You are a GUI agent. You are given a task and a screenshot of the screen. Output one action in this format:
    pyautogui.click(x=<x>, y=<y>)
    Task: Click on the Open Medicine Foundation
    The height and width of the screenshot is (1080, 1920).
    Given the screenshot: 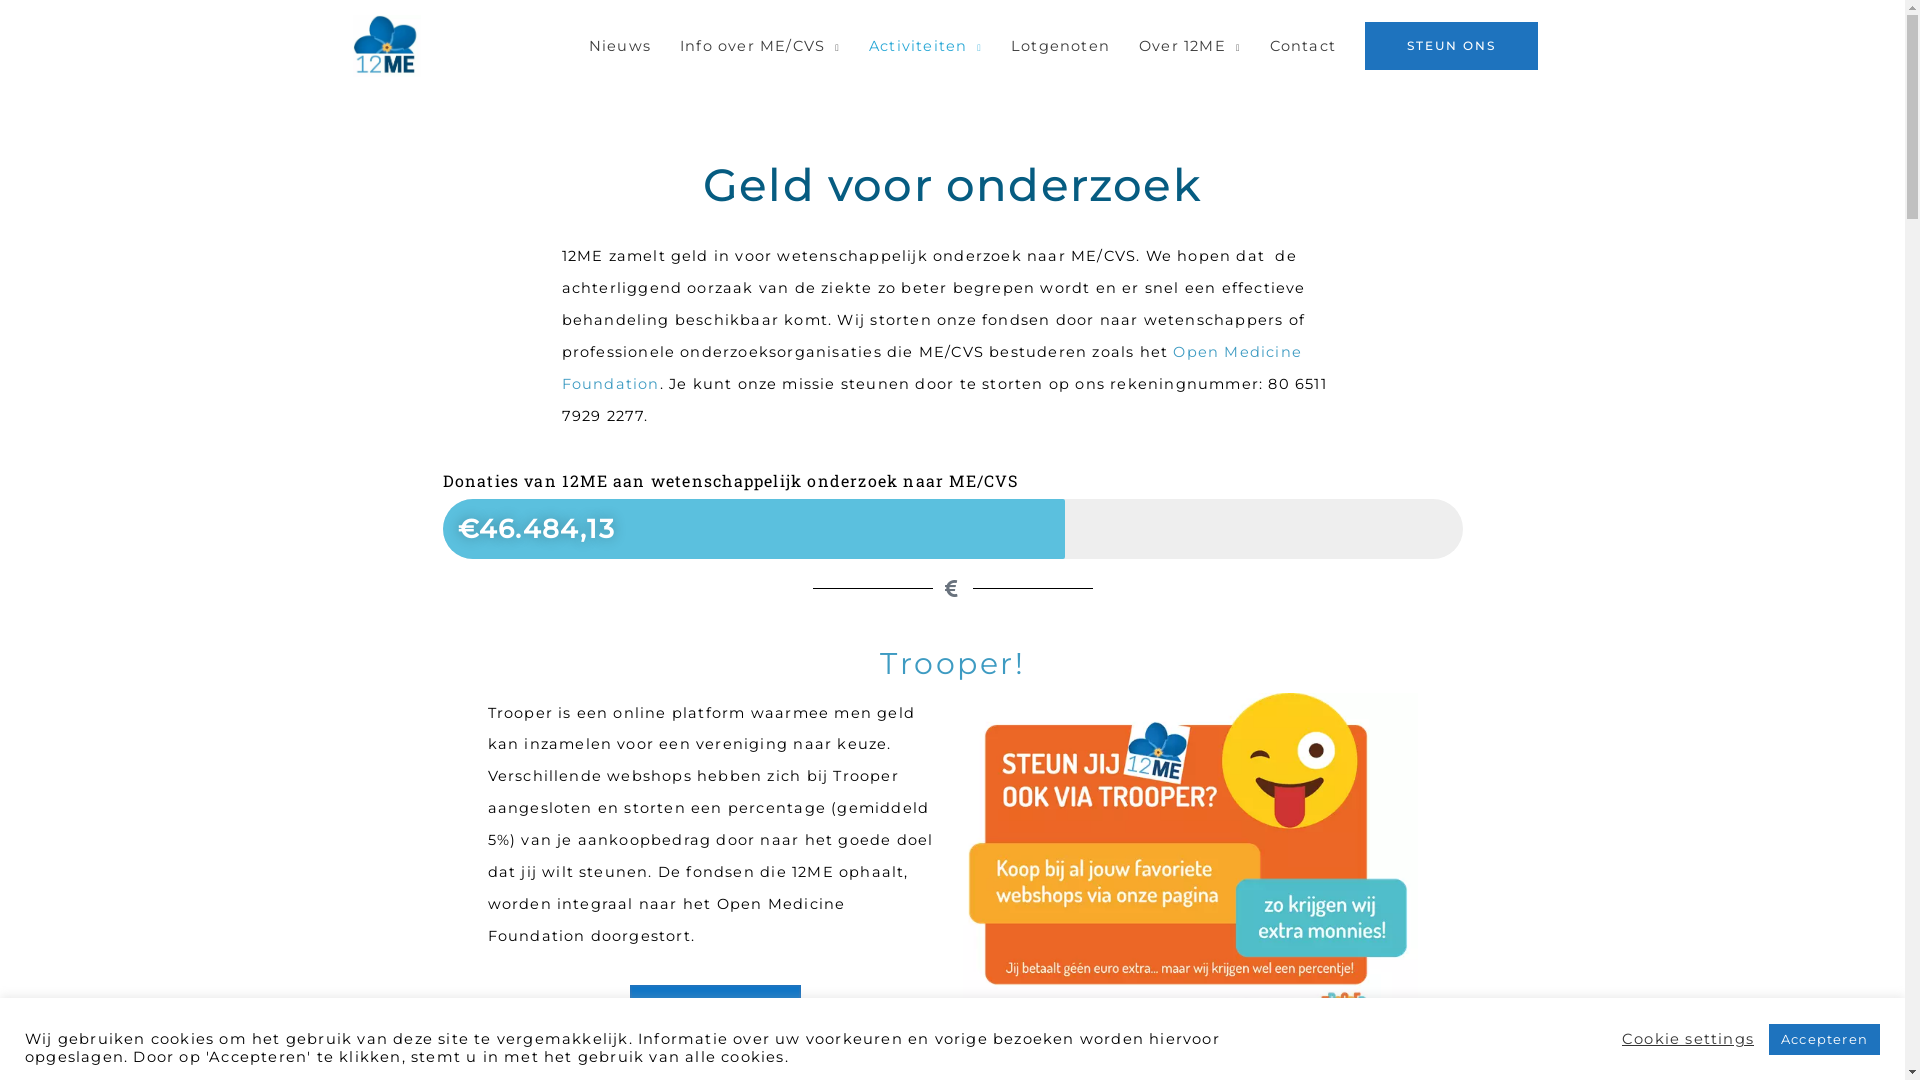 What is the action you would take?
    pyautogui.click(x=932, y=368)
    